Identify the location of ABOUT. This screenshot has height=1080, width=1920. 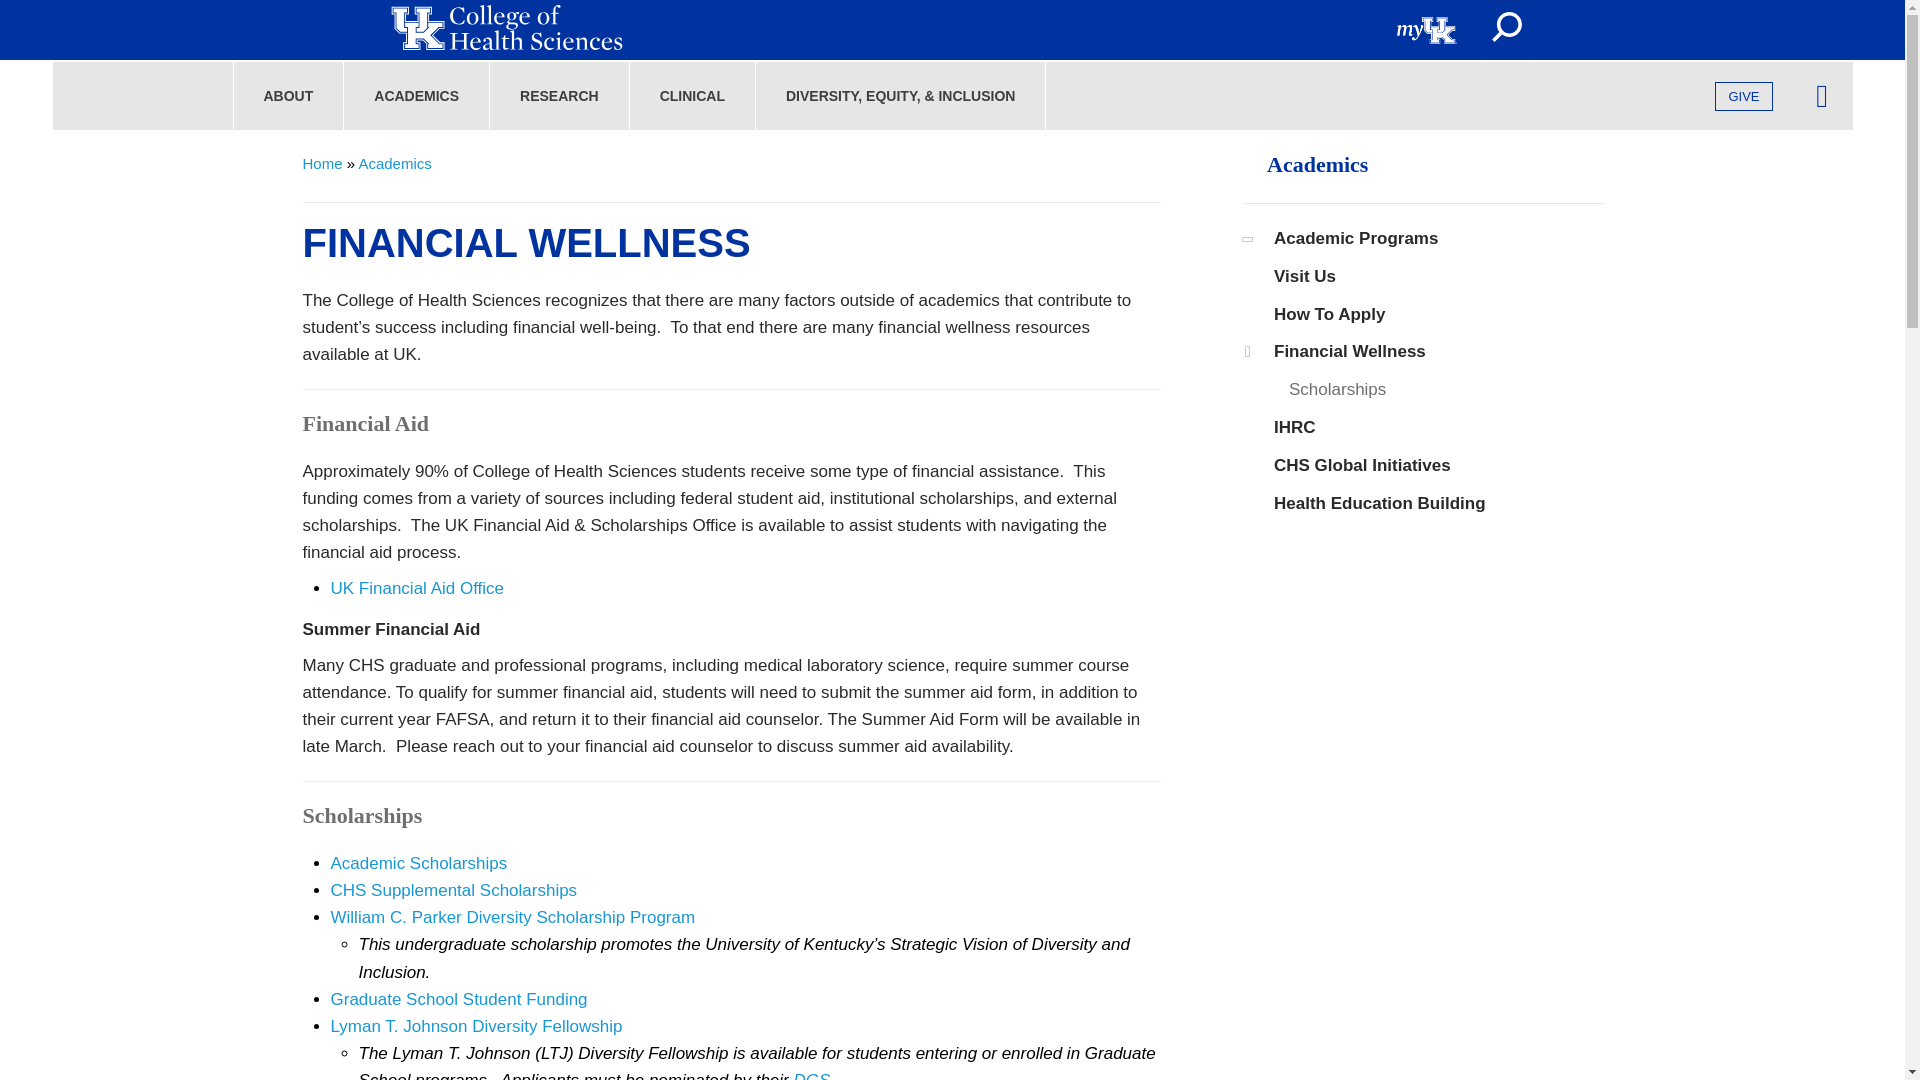
(289, 95).